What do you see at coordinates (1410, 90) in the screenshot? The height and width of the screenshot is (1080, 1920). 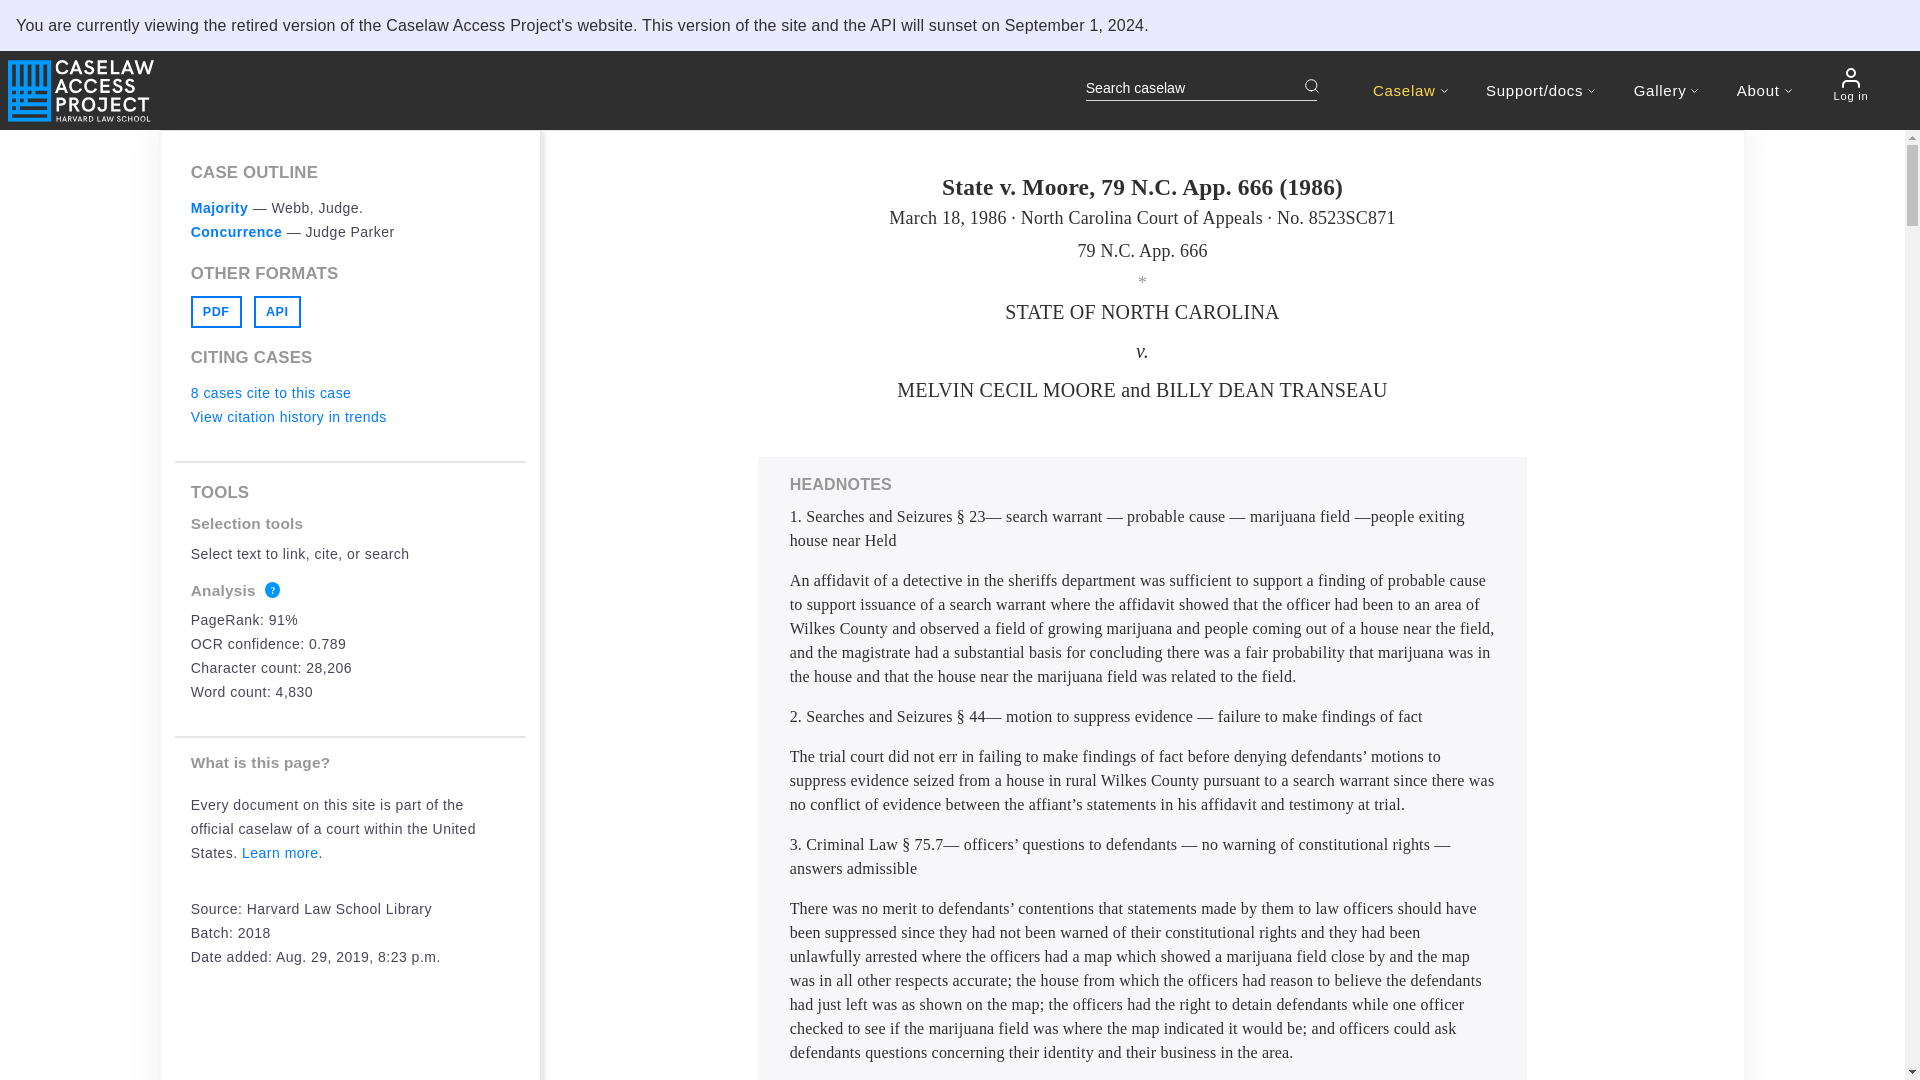 I see `Caselaw` at bounding box center [1410, 90].